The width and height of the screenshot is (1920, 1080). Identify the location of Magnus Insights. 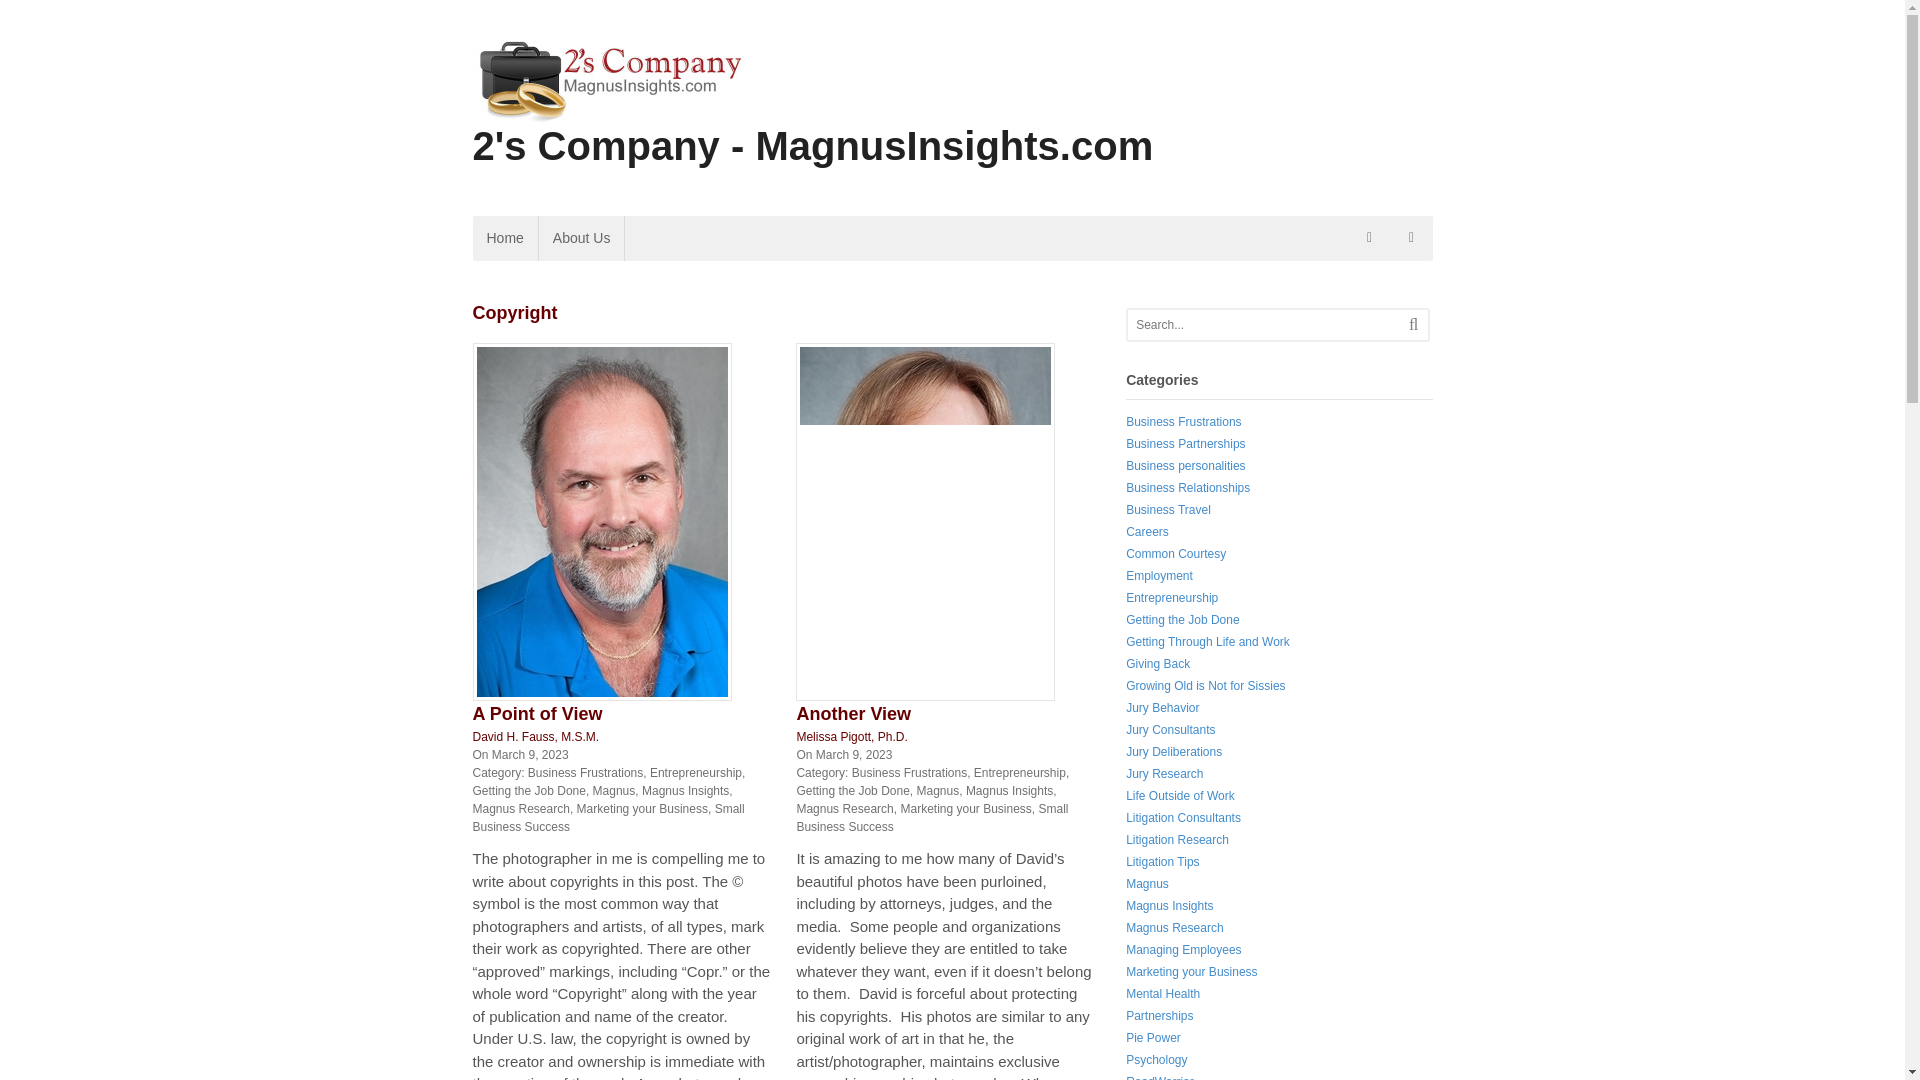
(685, 791).